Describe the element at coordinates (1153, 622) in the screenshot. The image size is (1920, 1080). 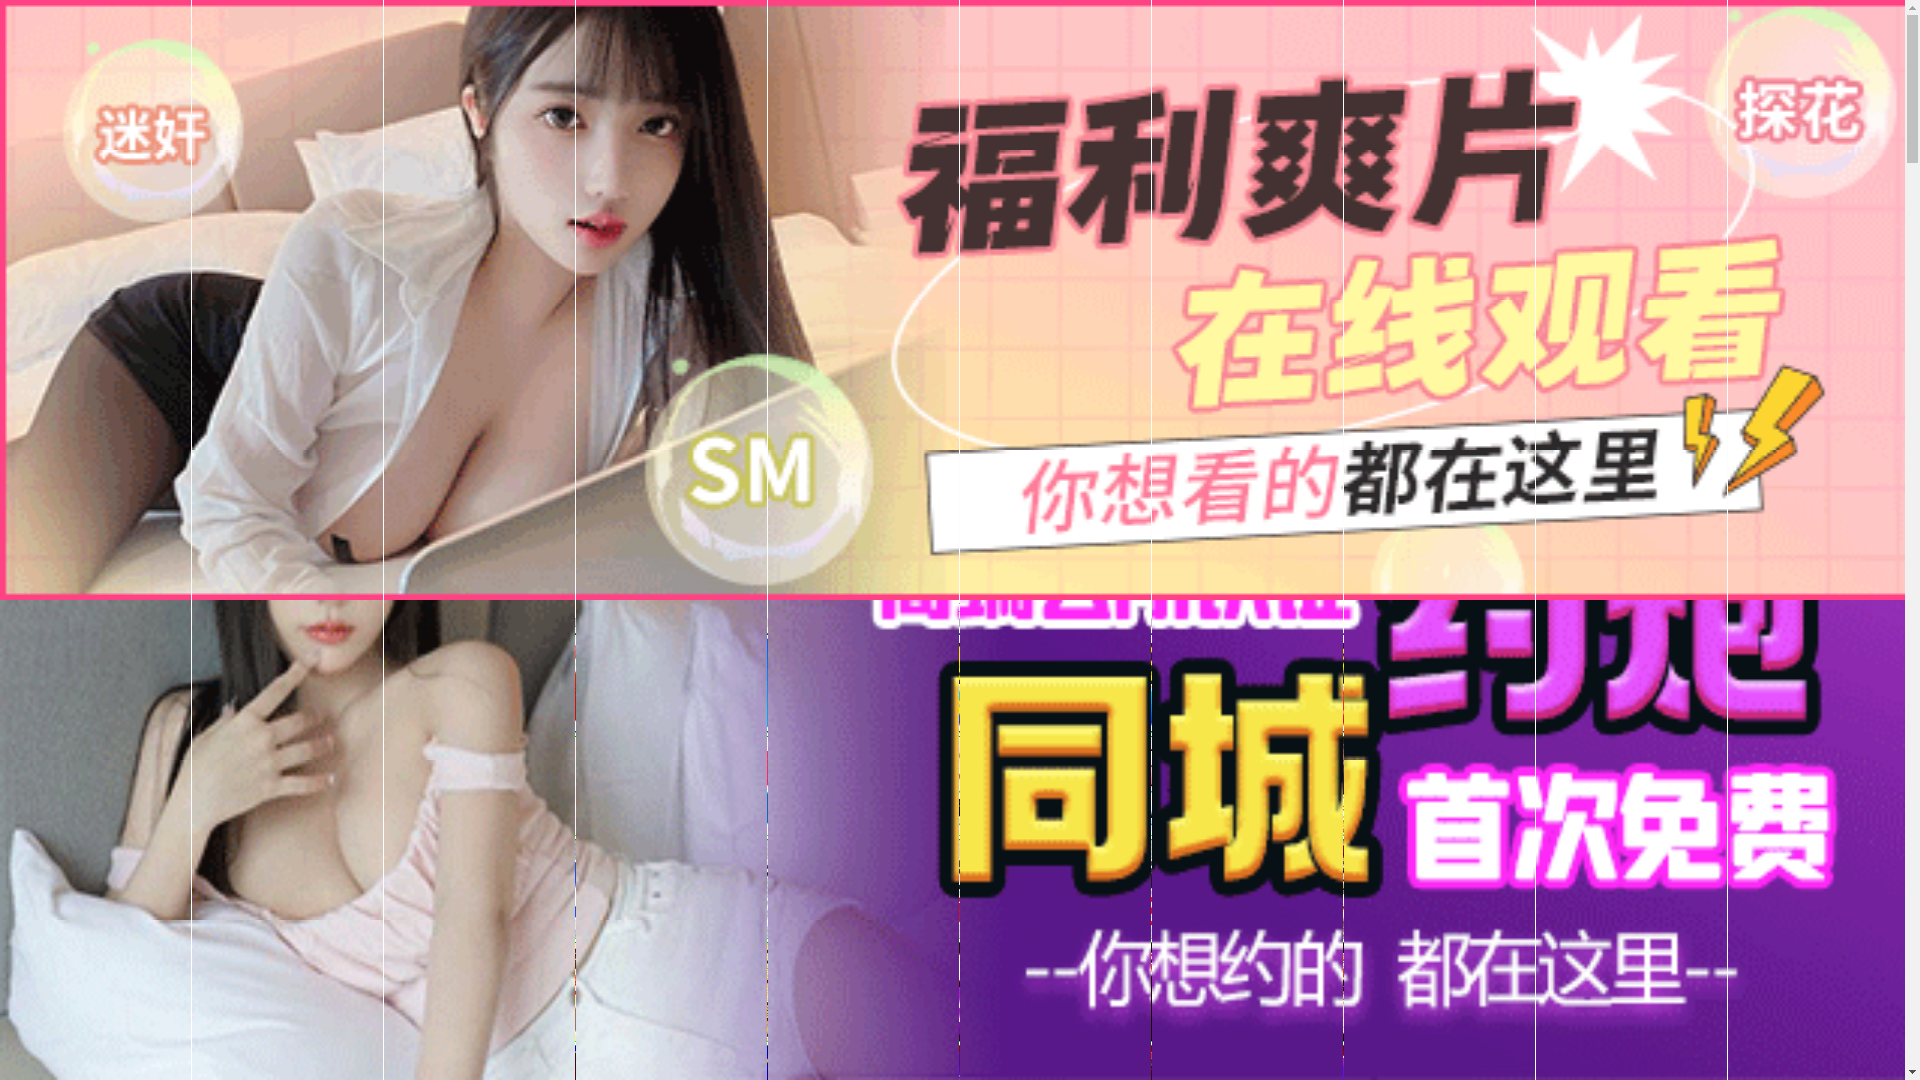
I see `|` at that location.